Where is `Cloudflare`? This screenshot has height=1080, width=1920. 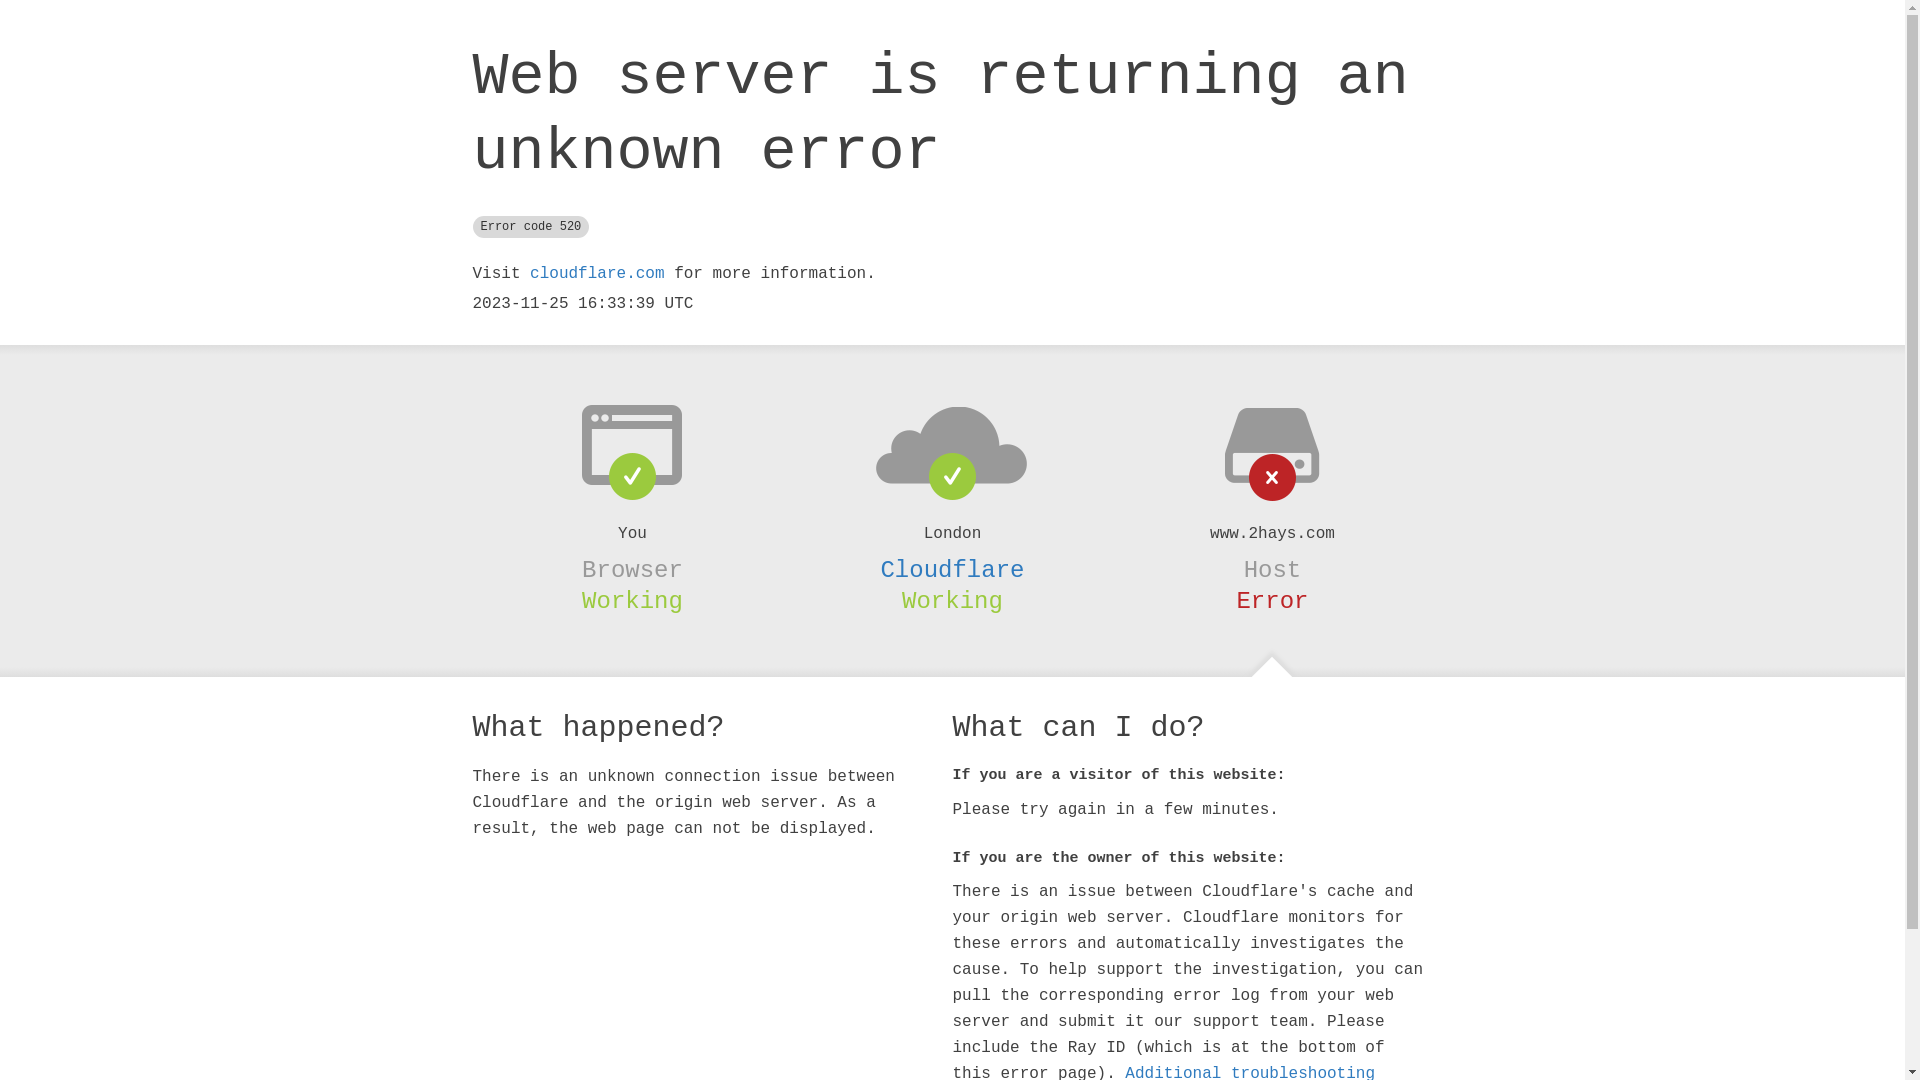 Cloudflare is located at coordinates (952, 570).